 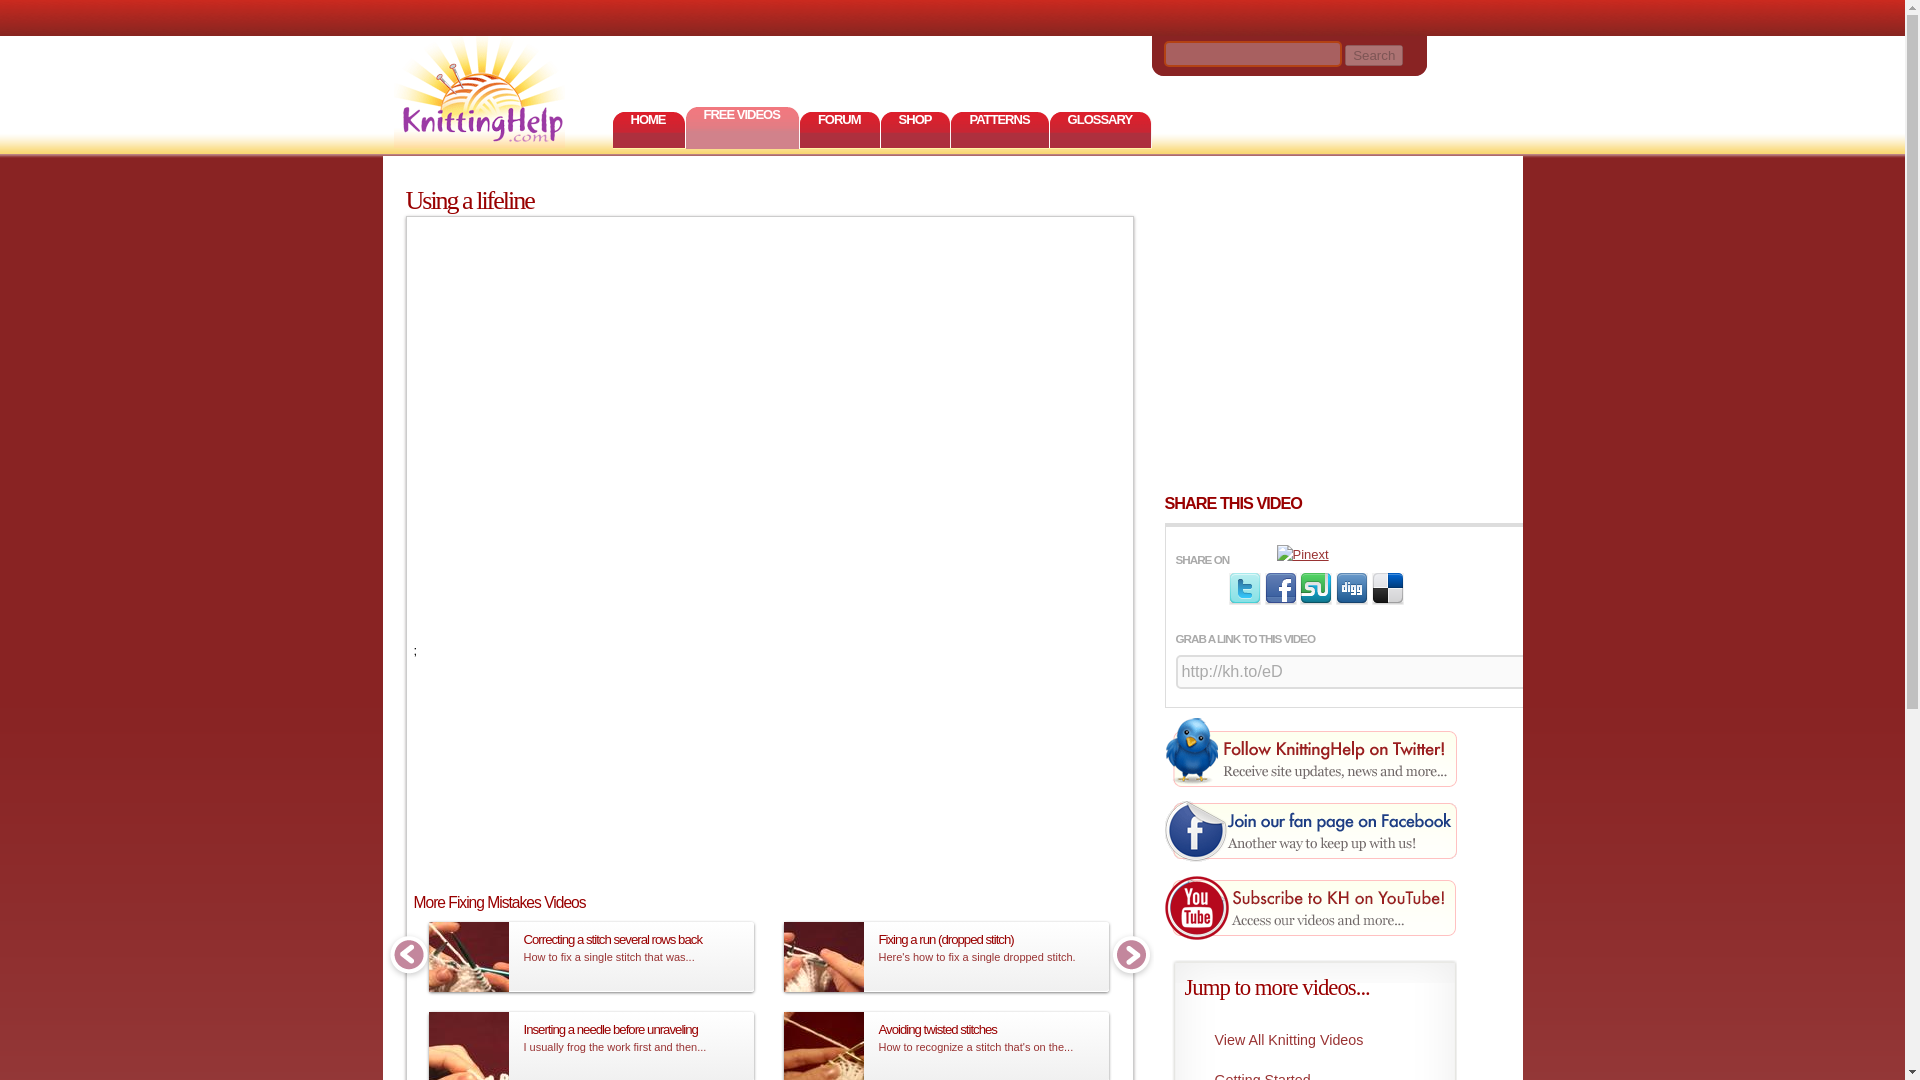 What do you see at coordinates (648, 130) in the screenshot?
I see `HOME` at bounding box center [648, 130].